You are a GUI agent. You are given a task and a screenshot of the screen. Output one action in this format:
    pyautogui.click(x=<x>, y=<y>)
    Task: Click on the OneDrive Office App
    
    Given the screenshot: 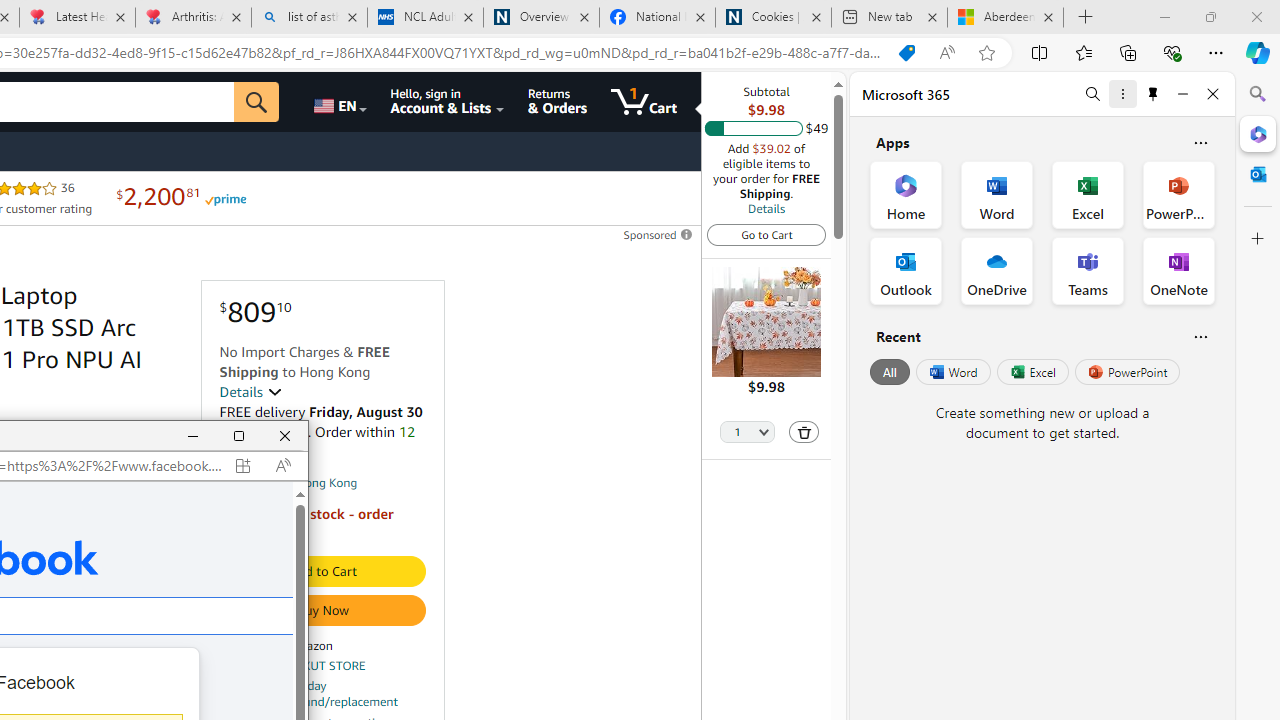 What is the action you would take?
    pyautogui.click(x=996, y=270)
    